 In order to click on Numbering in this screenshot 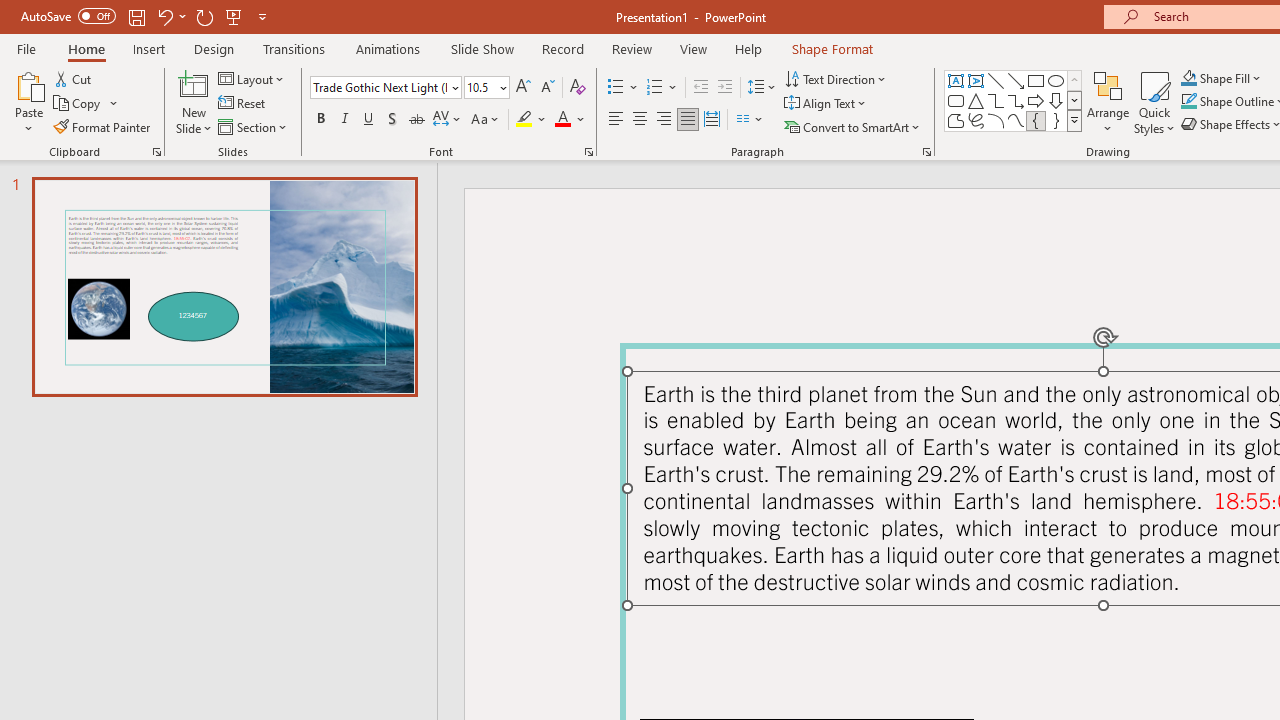, I will do `click(662, 88)`.